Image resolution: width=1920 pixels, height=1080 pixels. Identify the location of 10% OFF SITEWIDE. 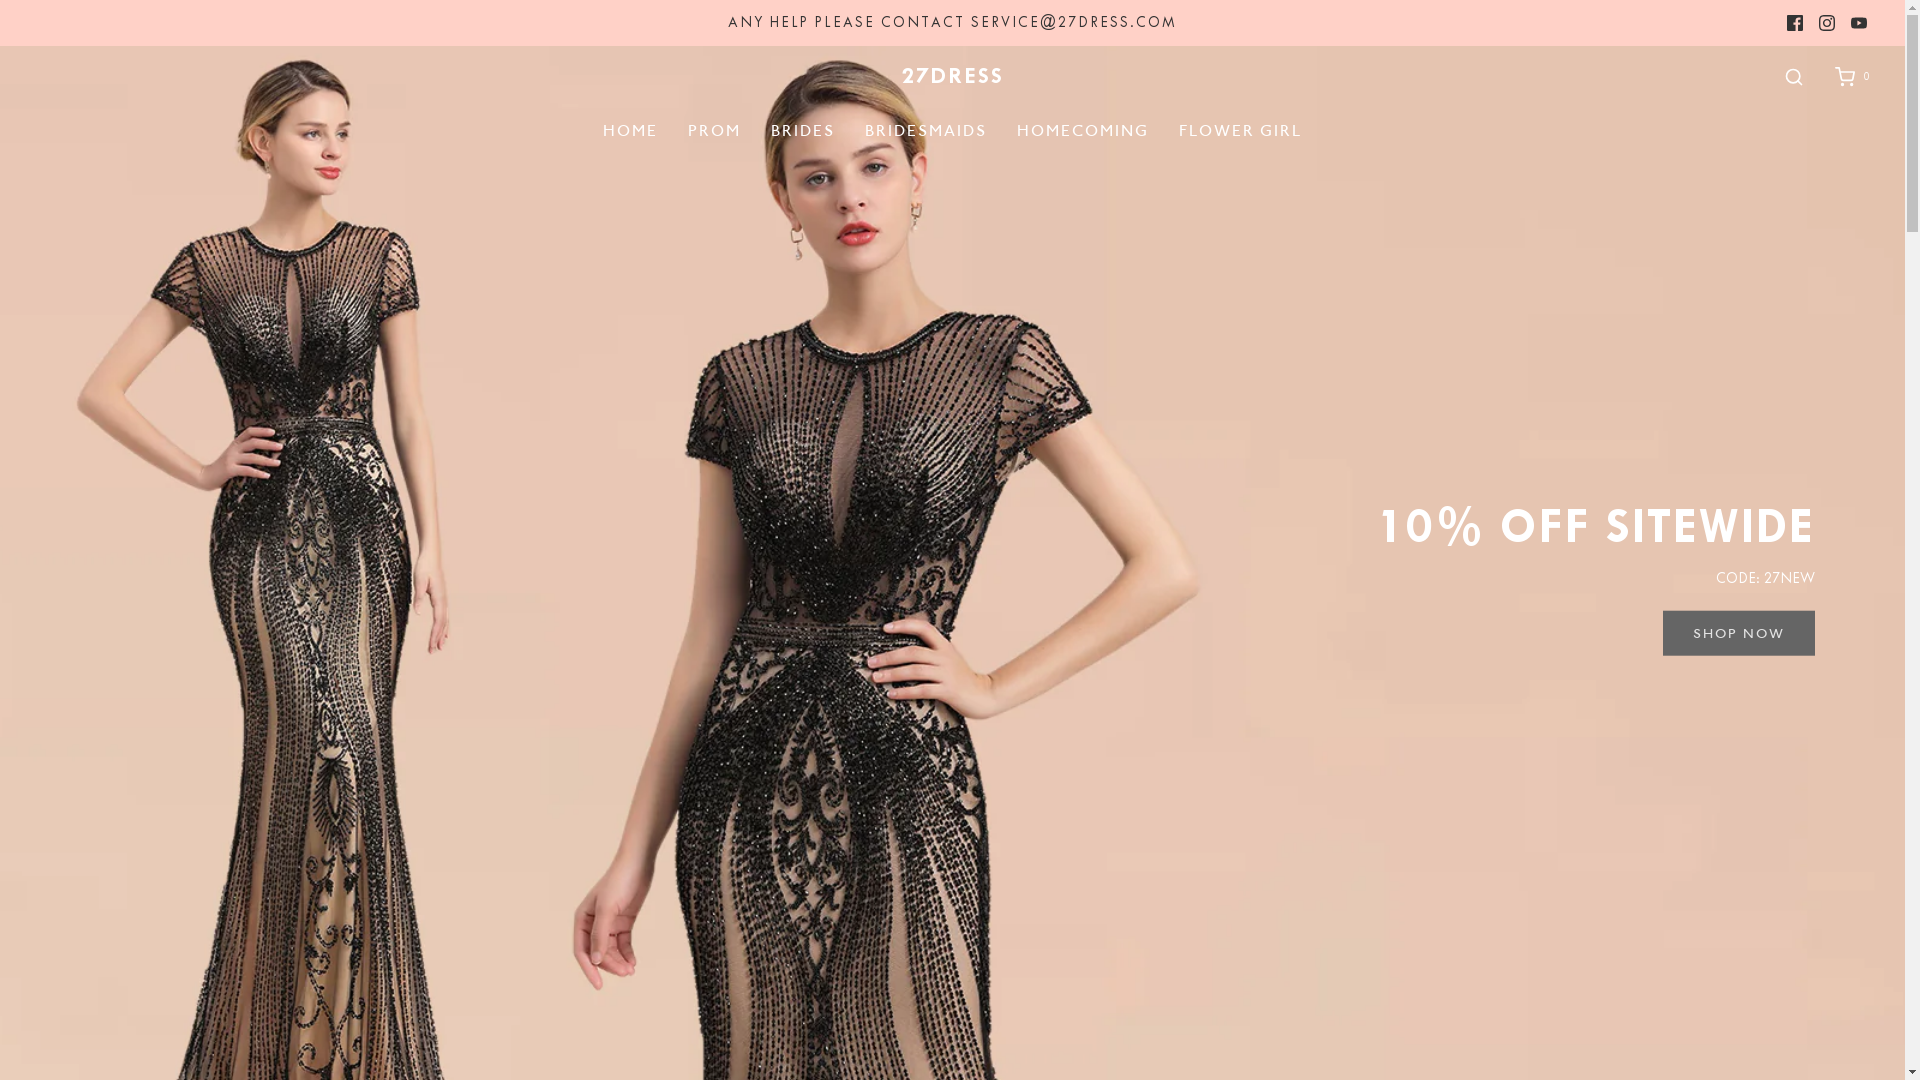
(1596, 525).